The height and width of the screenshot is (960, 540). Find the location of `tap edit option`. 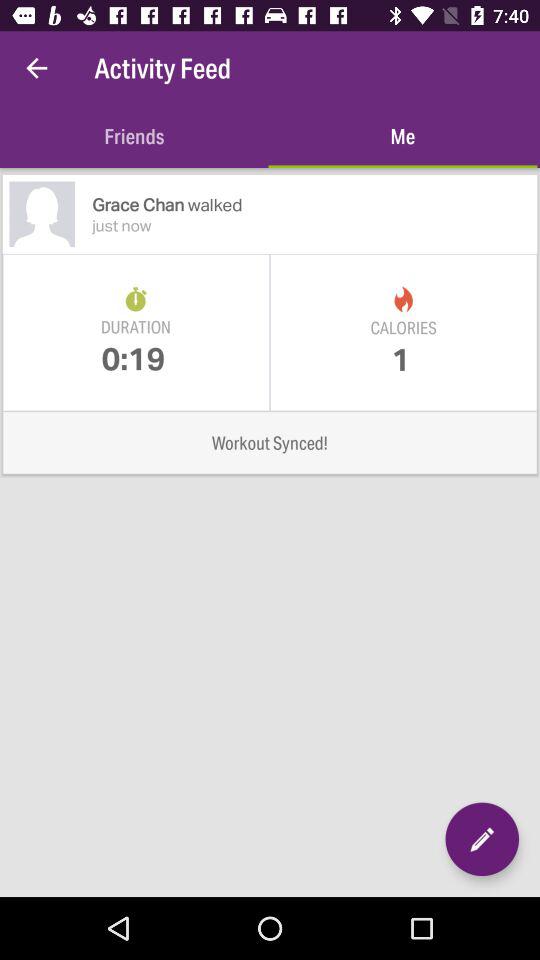

tap edit option is located at coordinates (482, 839).